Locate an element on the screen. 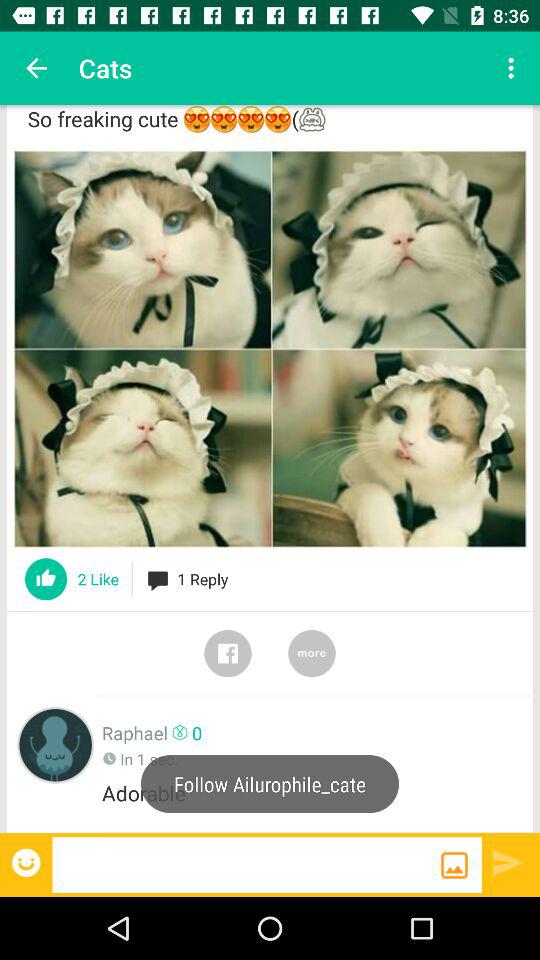 This screenshot has height=960, width=540. more content is located at coordinates (312, 653).